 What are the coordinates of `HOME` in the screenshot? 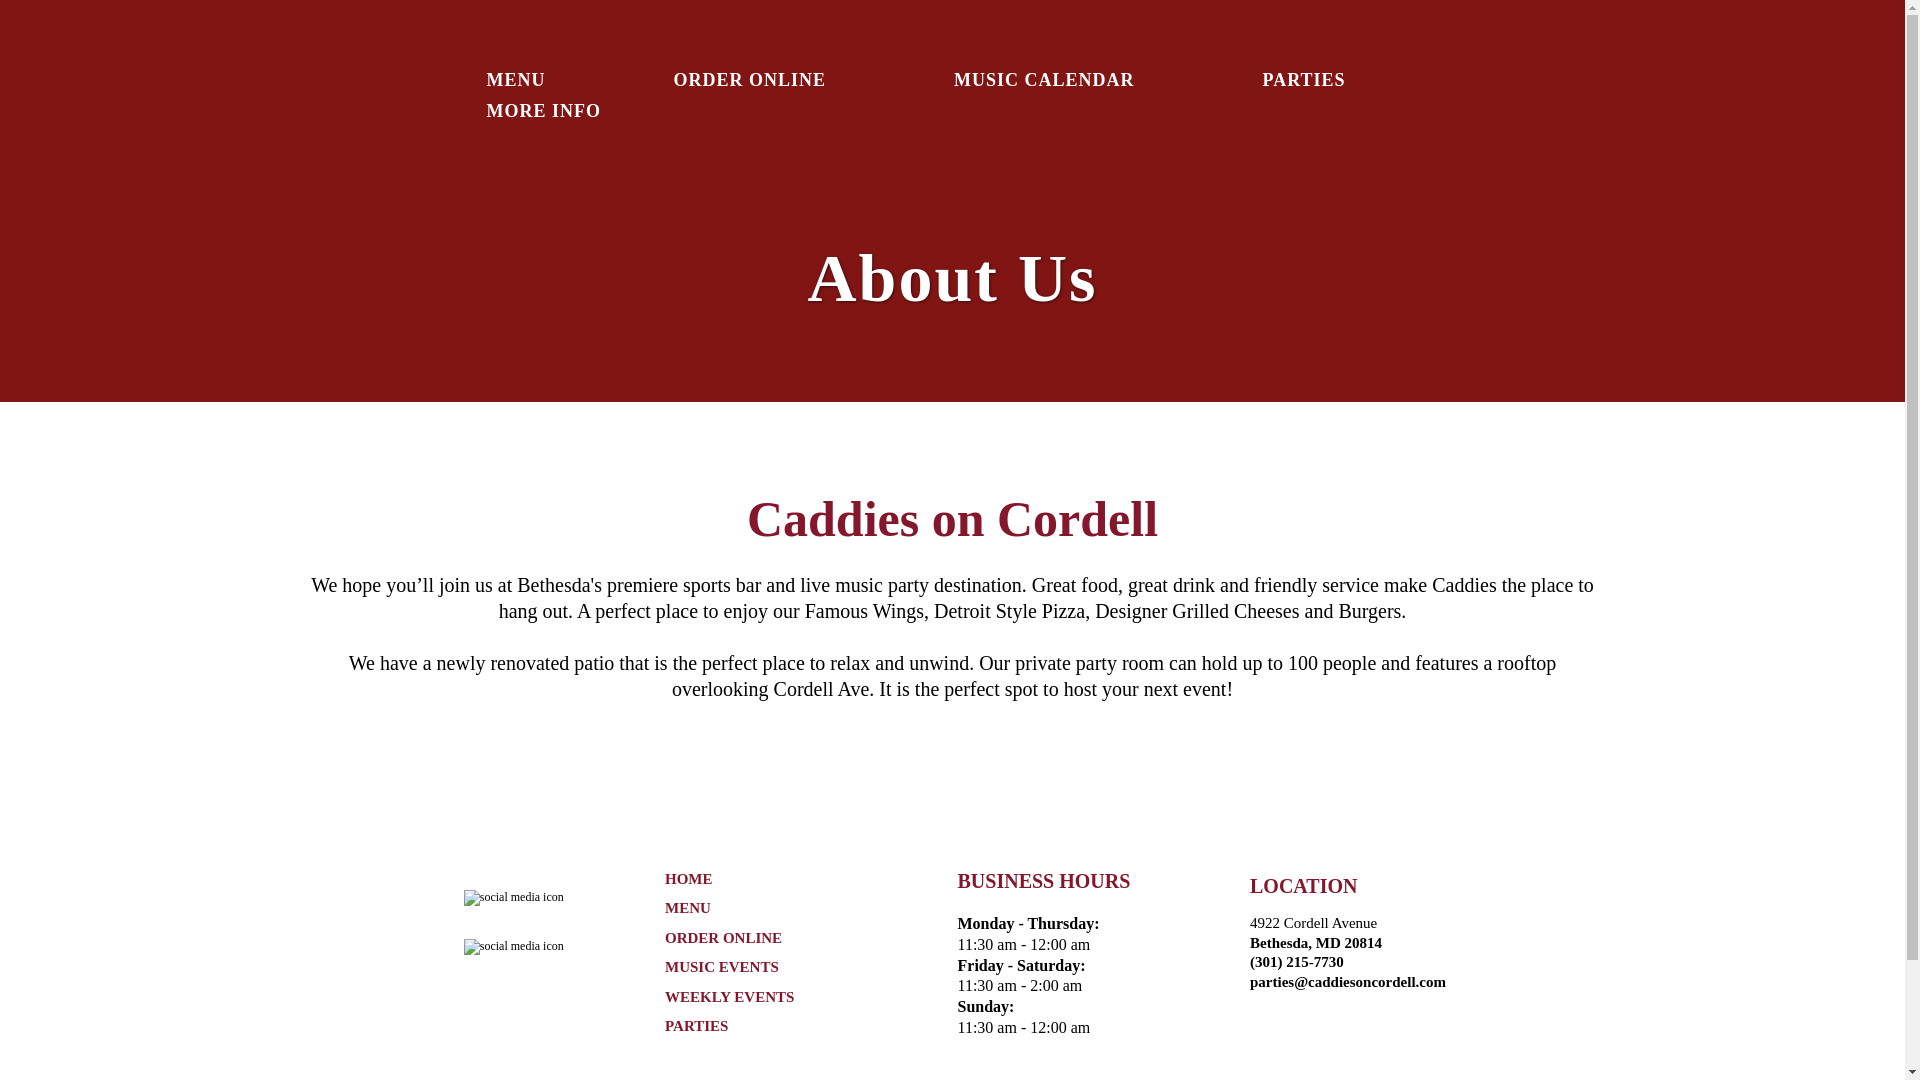 It's located at (688, 878).